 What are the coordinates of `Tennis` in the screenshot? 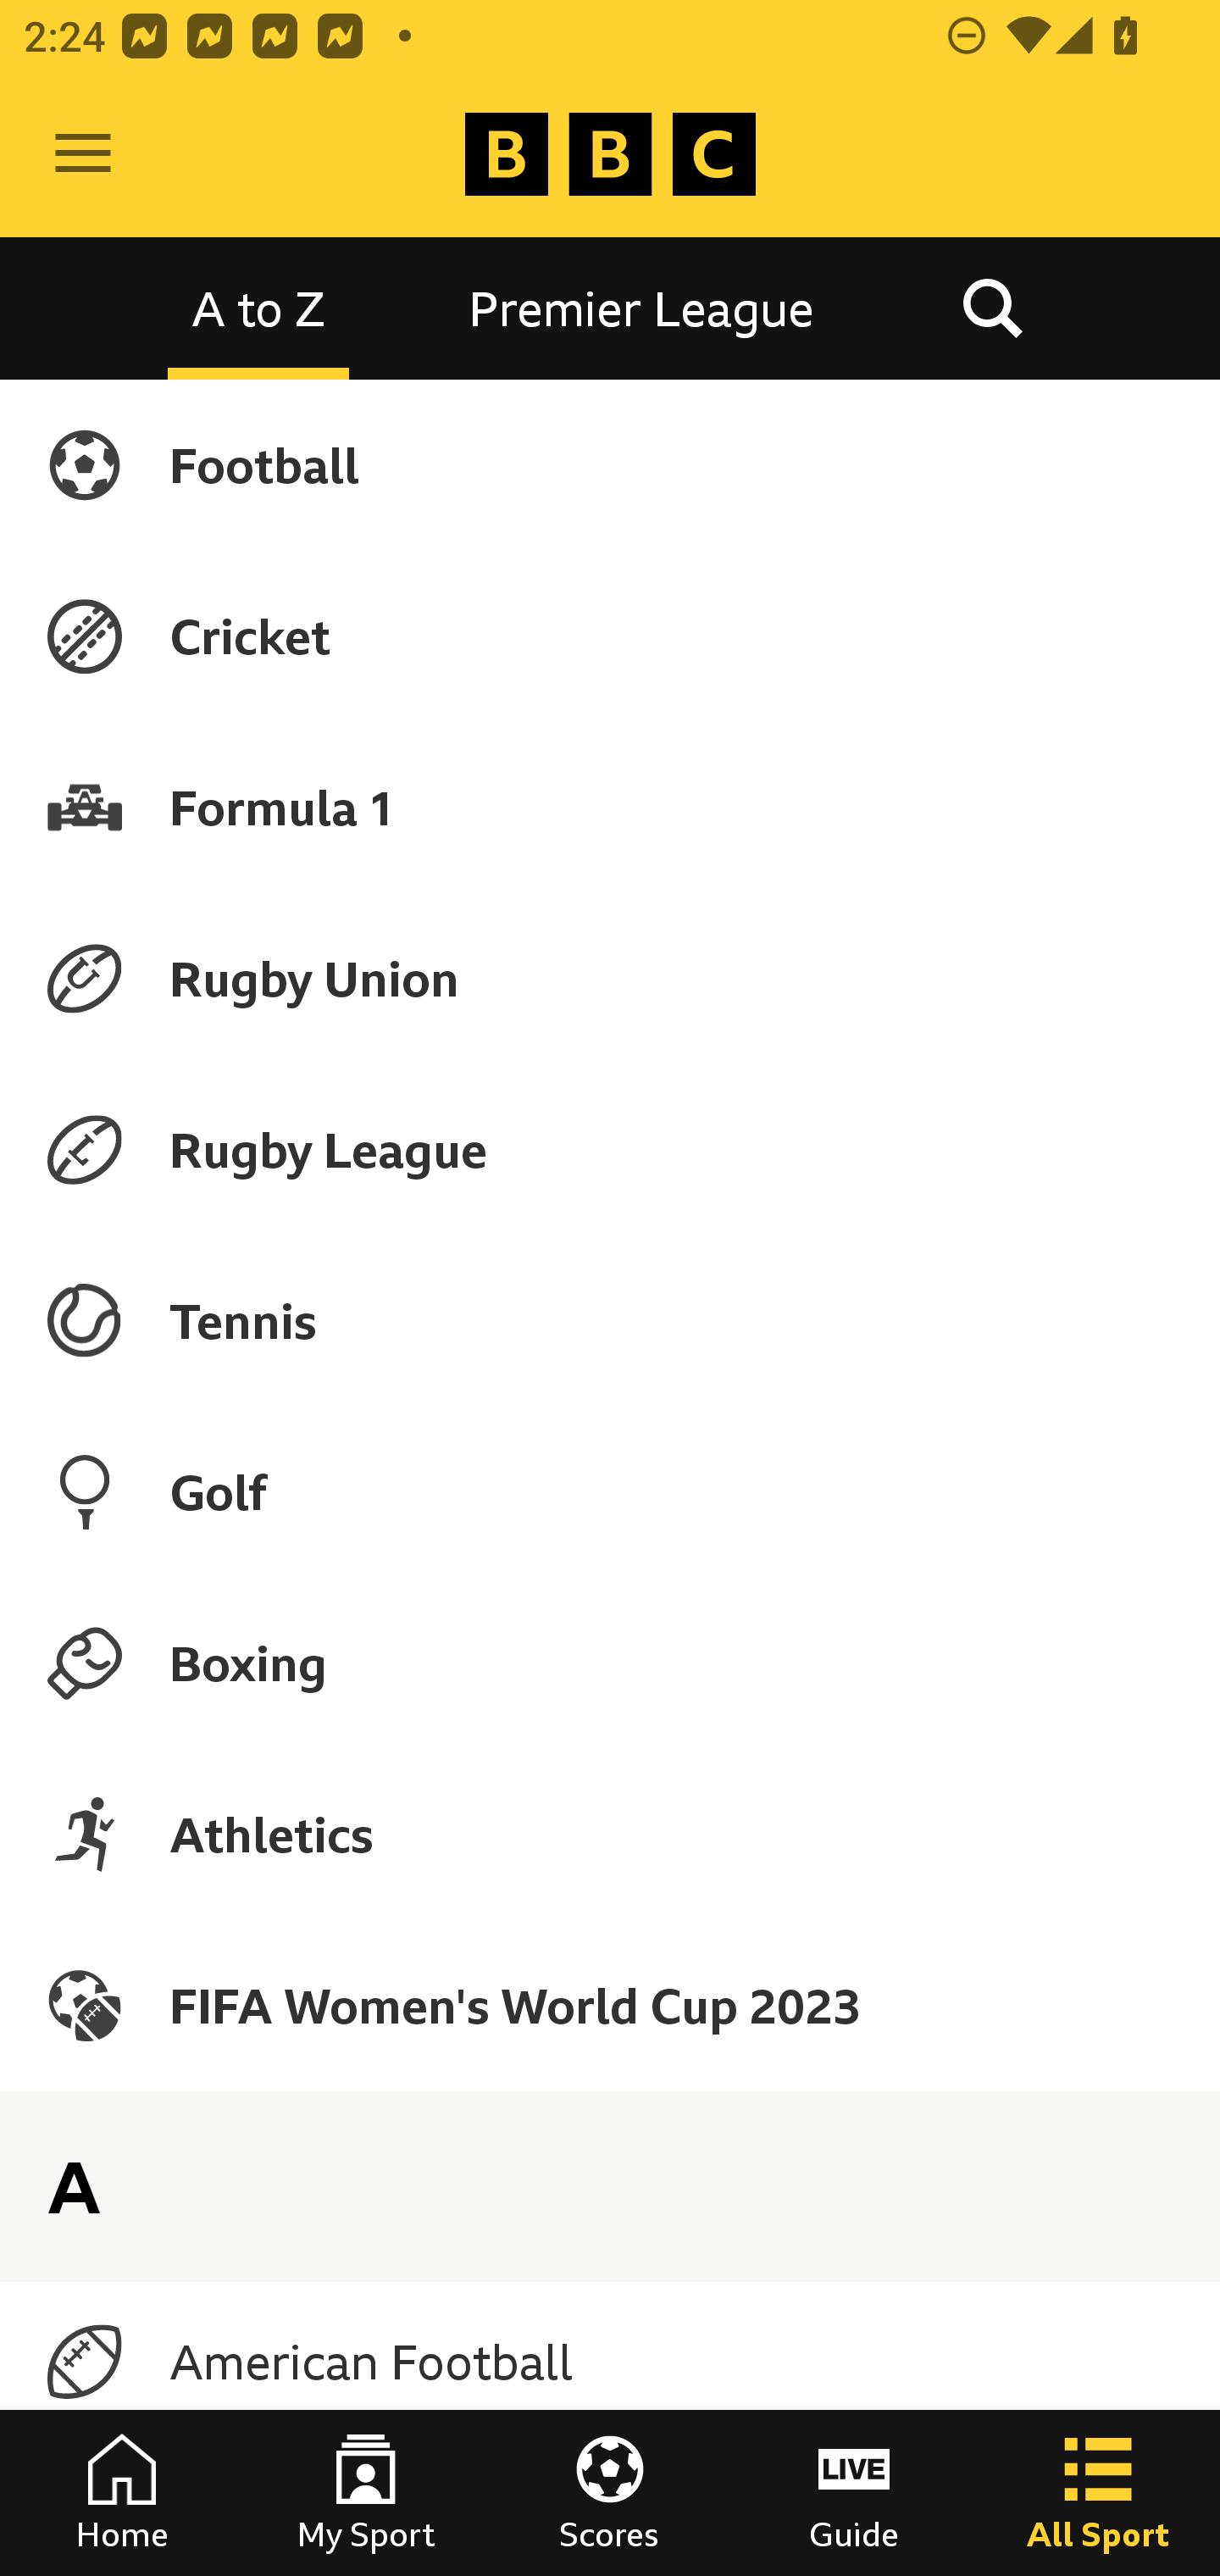 It's located at (610, 1321).